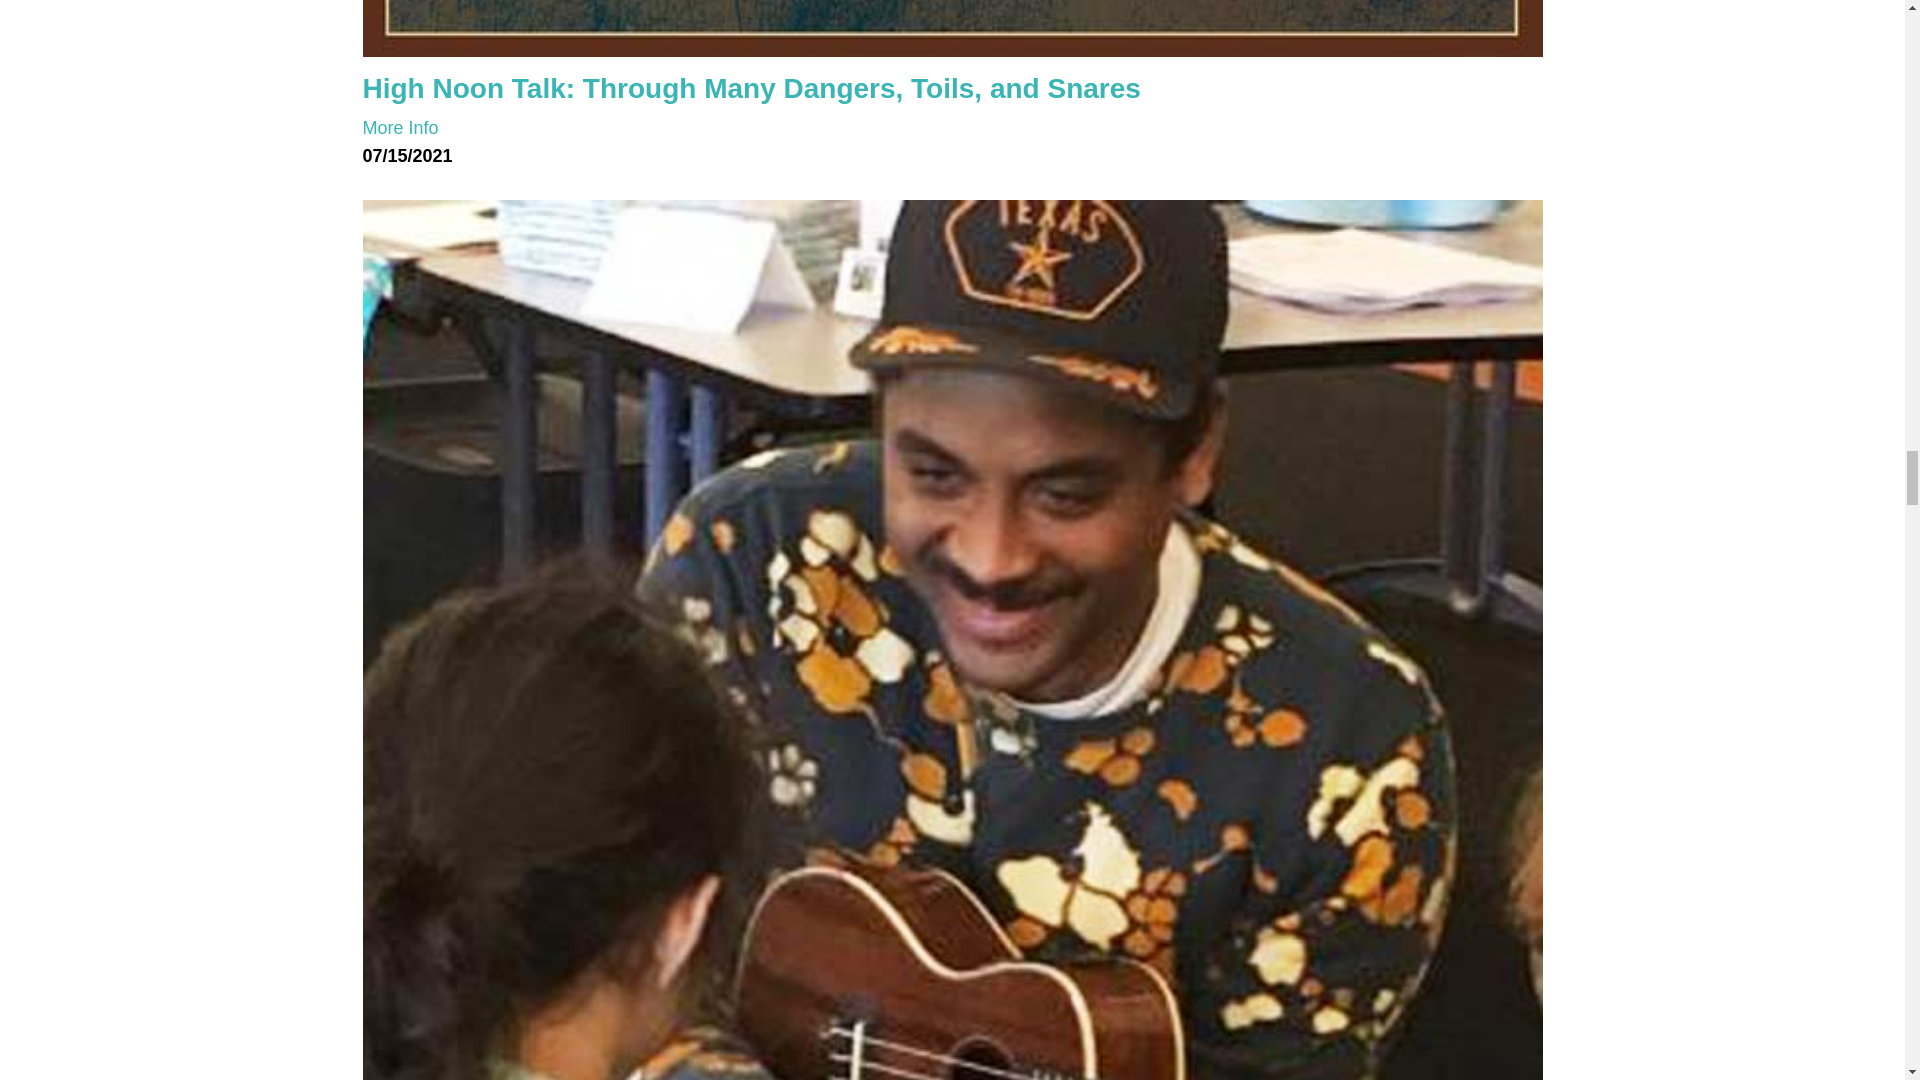  What do you see at coordinates (400, 128) in the screenshot?
I see `High Noon Talk: Through Many Dangers, Toils, and Snares` at bounding box center [400, 128].